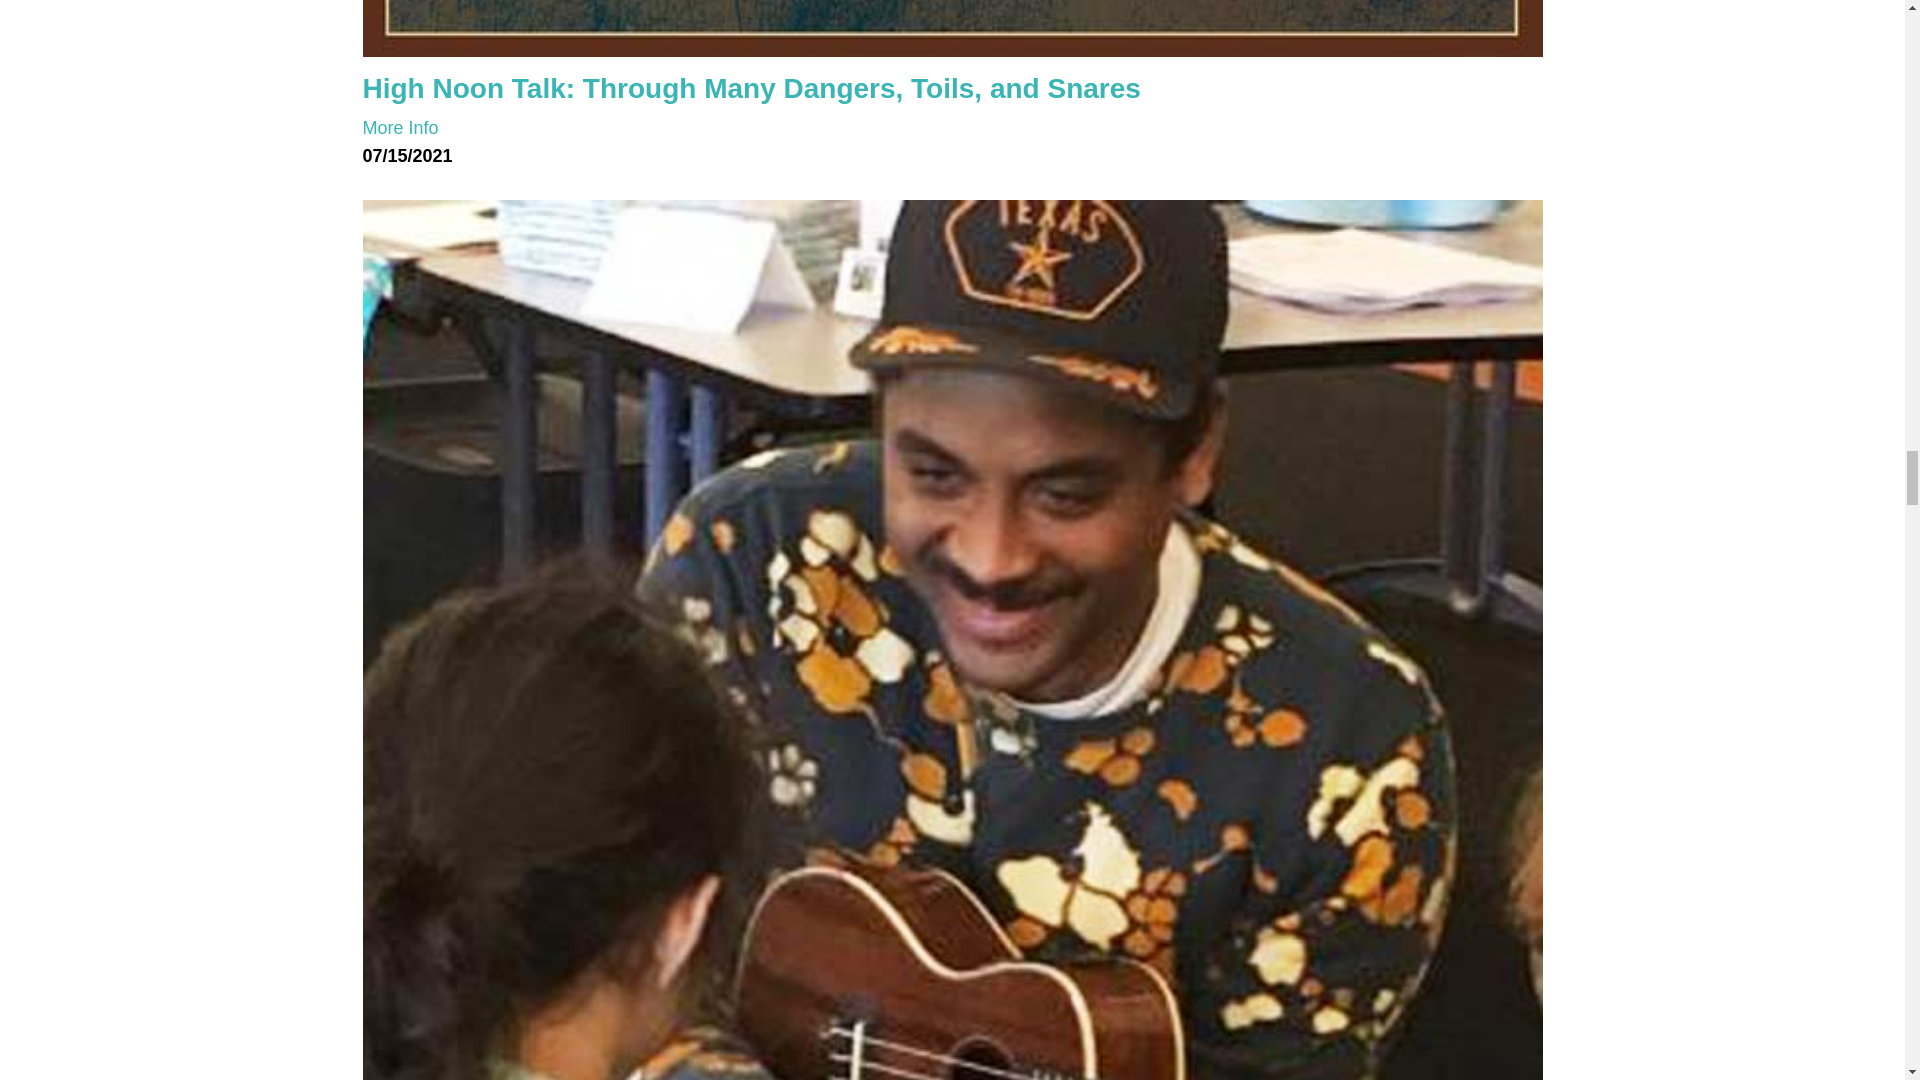  What do you see at coordinates (400, 128) in the screenshot?
I see `High Noon Talk: Through Many Dangers, Toils, and Snares` at bounding box center [400, 128].